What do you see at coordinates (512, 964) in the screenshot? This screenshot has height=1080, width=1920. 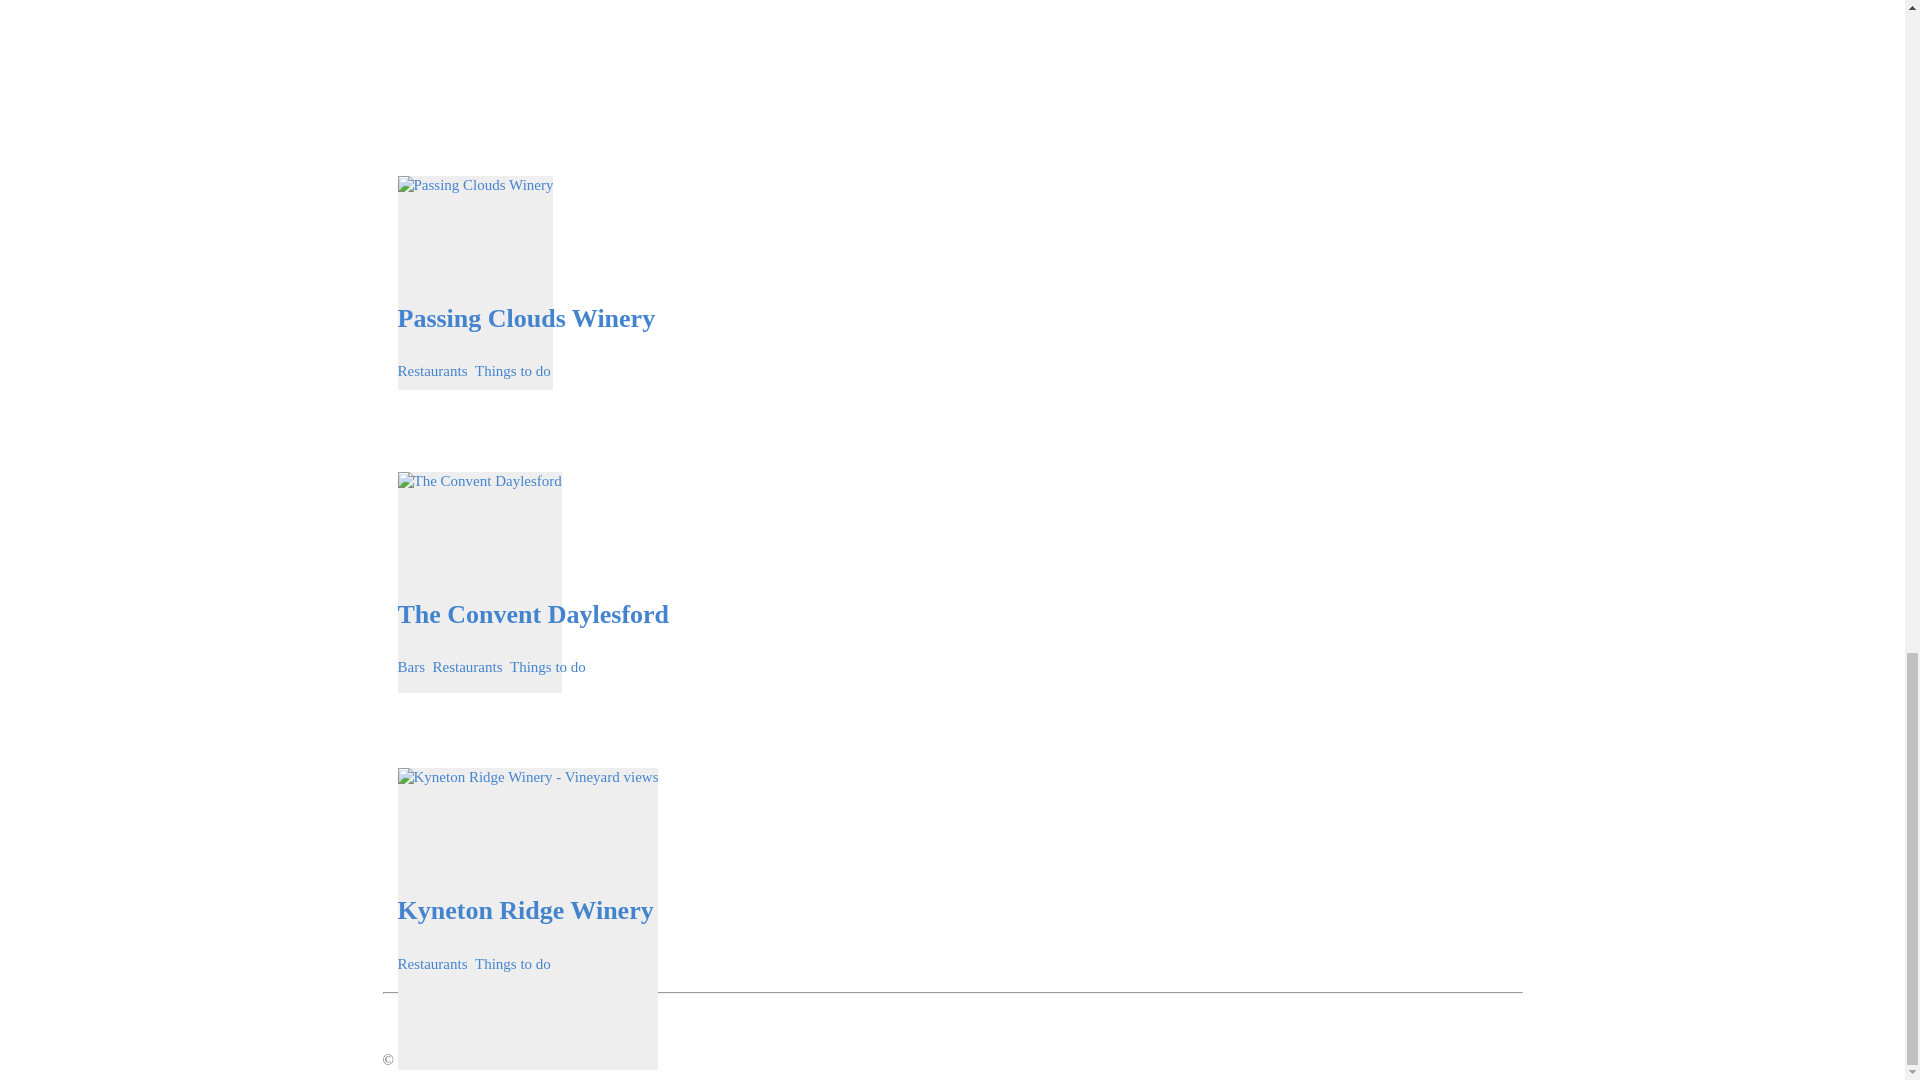 I see `Things to do` at bounding box center [512, 964].